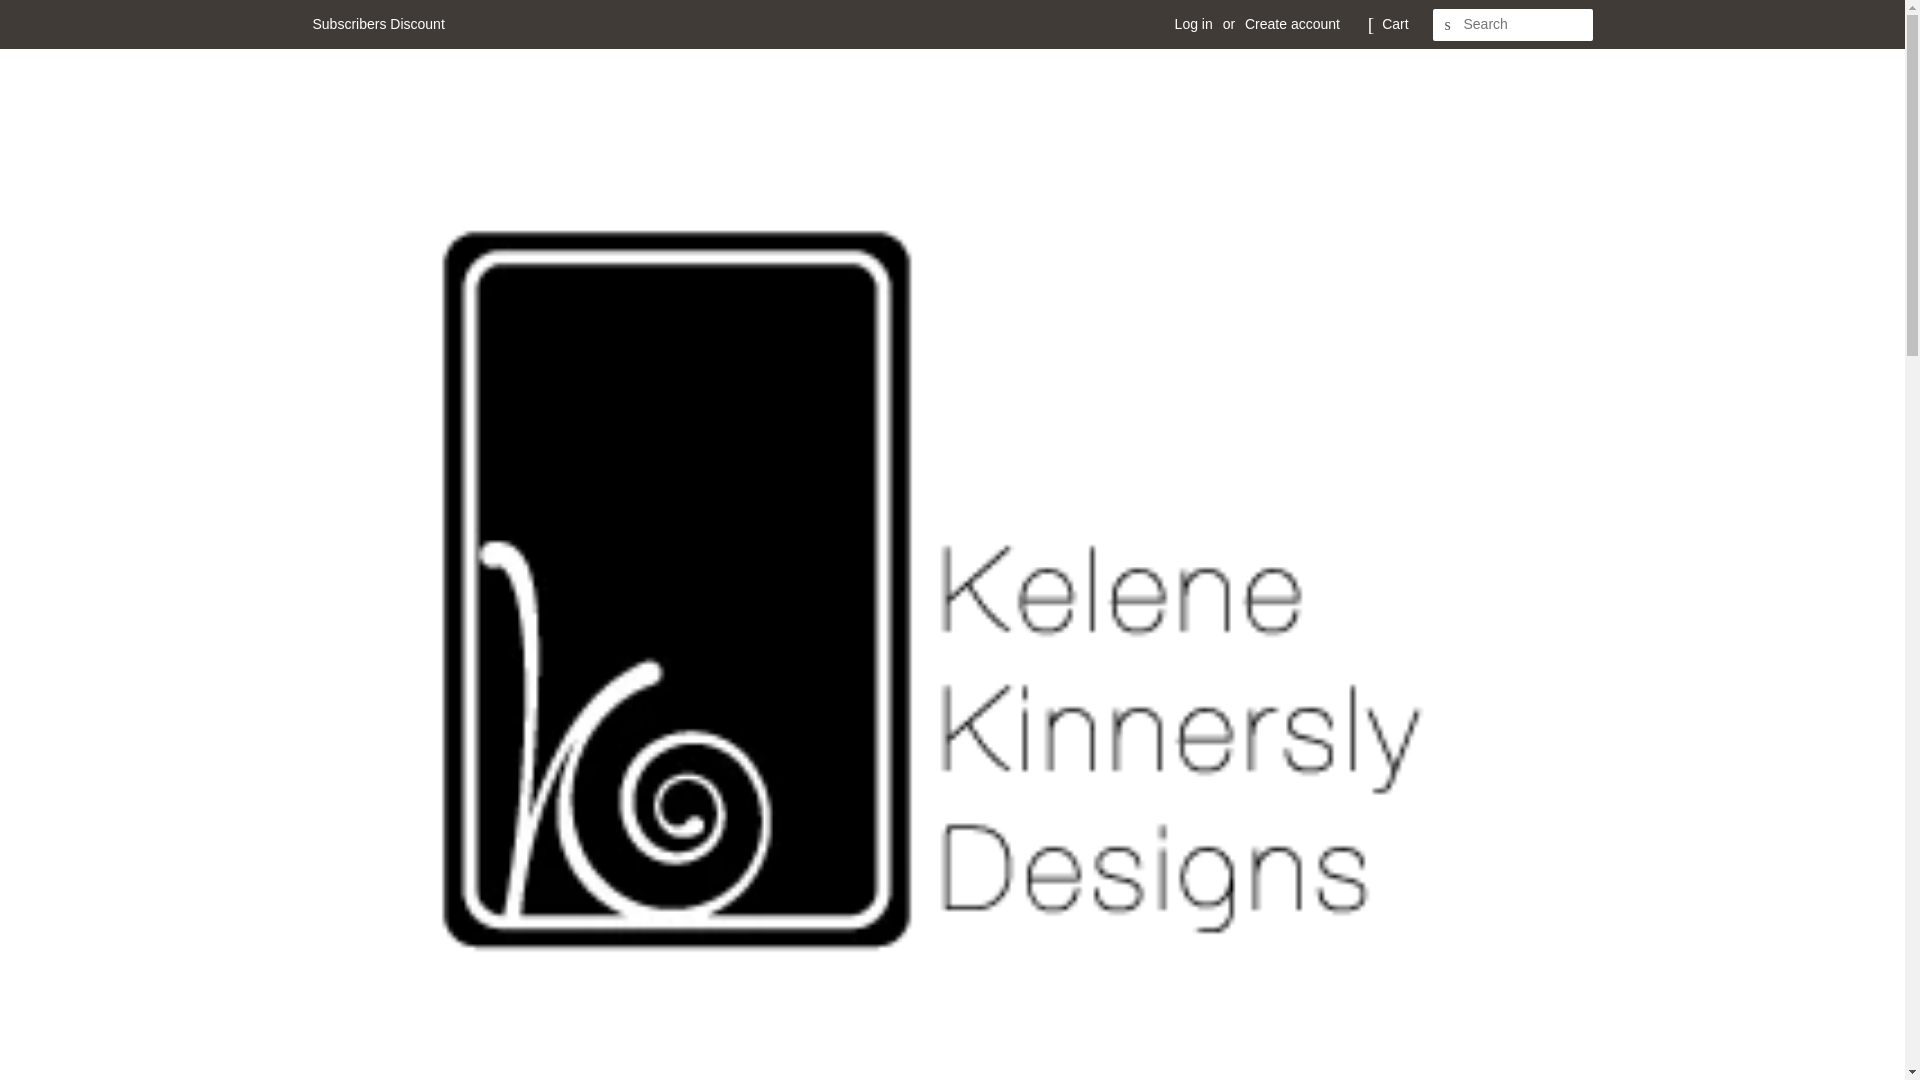 The image size is (1920, 1080). What do you see at coordinates (1448, 25) in the screenshot?
I see `SEARCH` at bounding box center [1448, 25].